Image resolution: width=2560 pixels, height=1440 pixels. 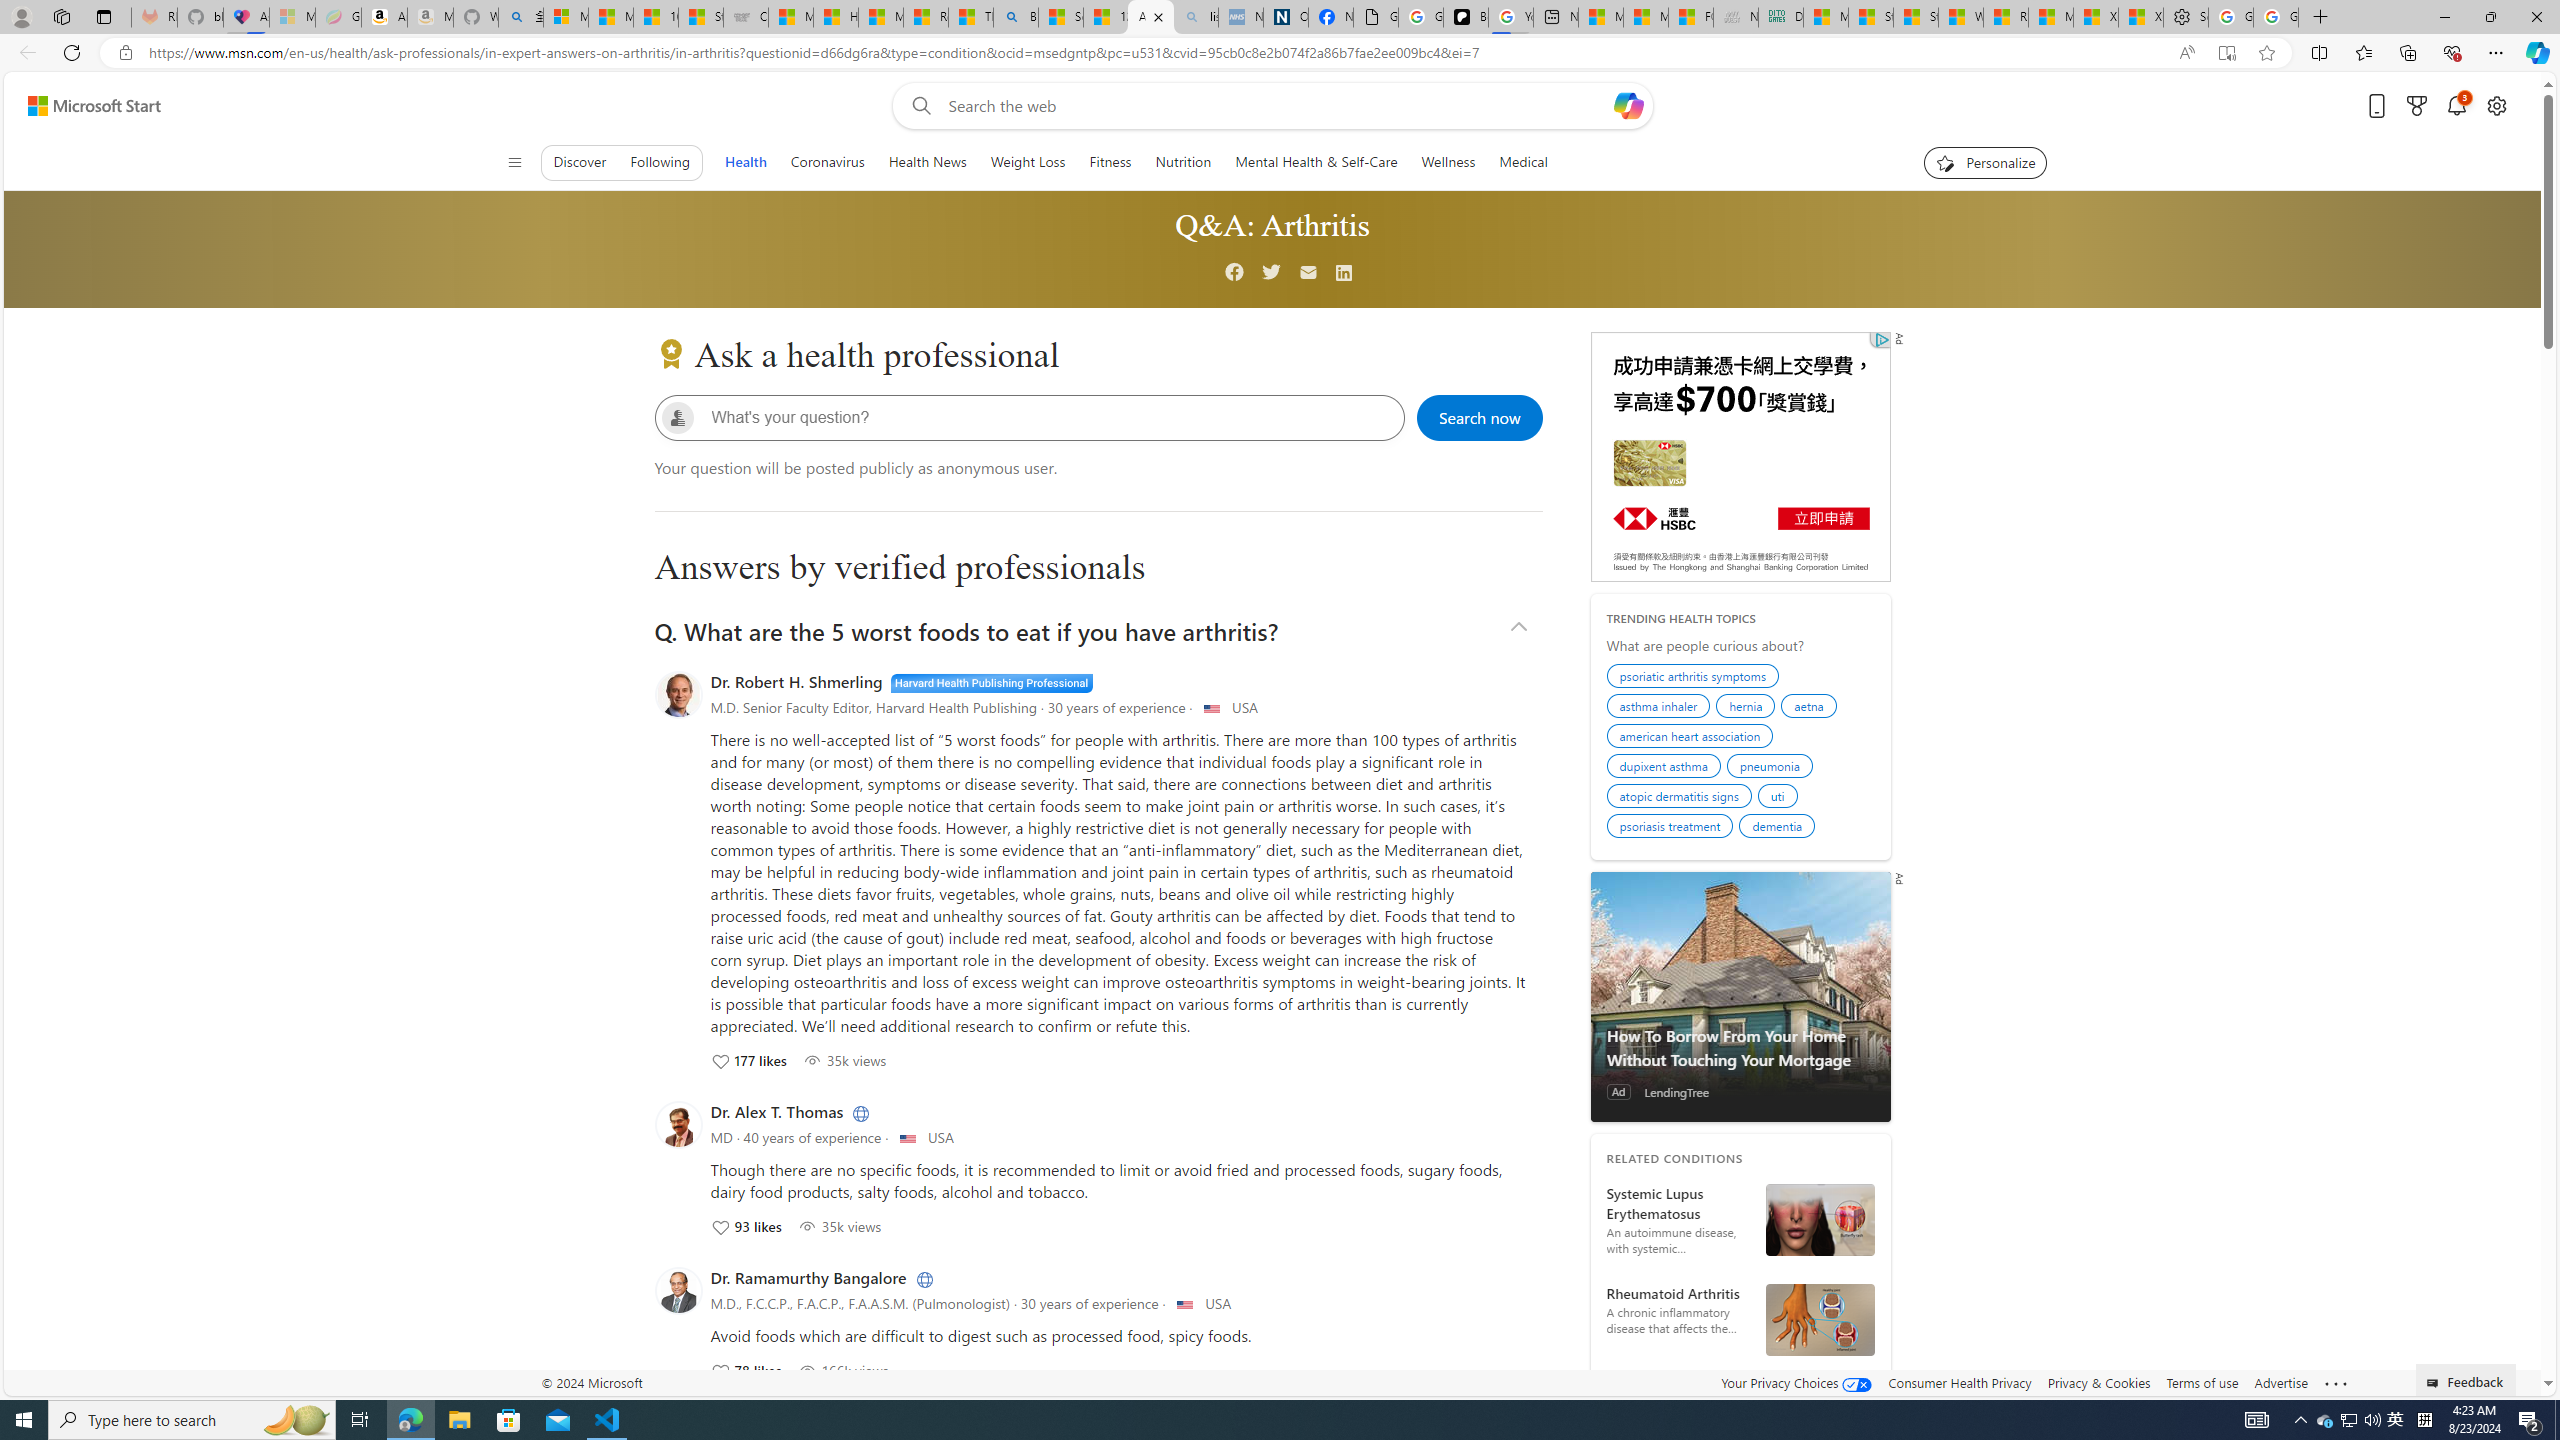 I want to click on Asthma Inhalers: Names and Types, so click(x=247, y=17).